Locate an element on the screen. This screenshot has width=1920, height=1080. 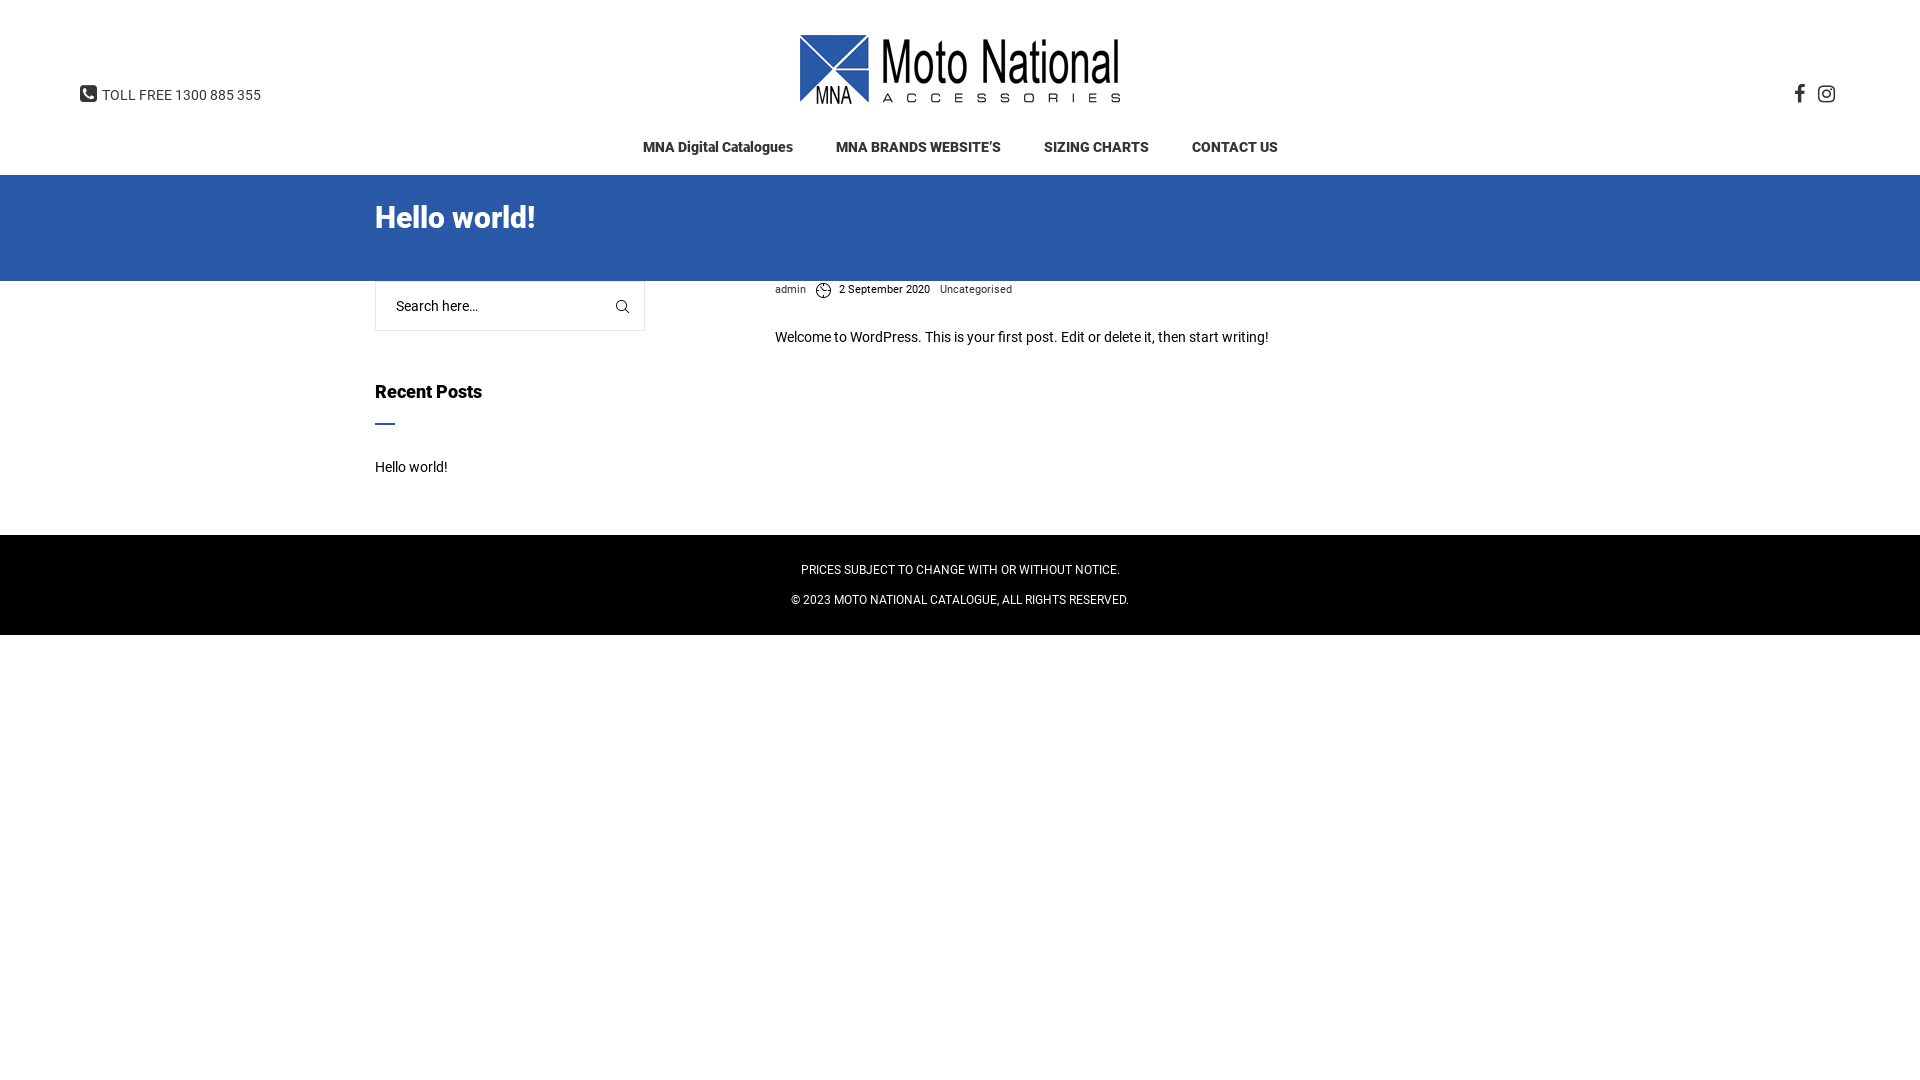
TOLL FREE 1300 885 355 is located at coordinates (170, 88).